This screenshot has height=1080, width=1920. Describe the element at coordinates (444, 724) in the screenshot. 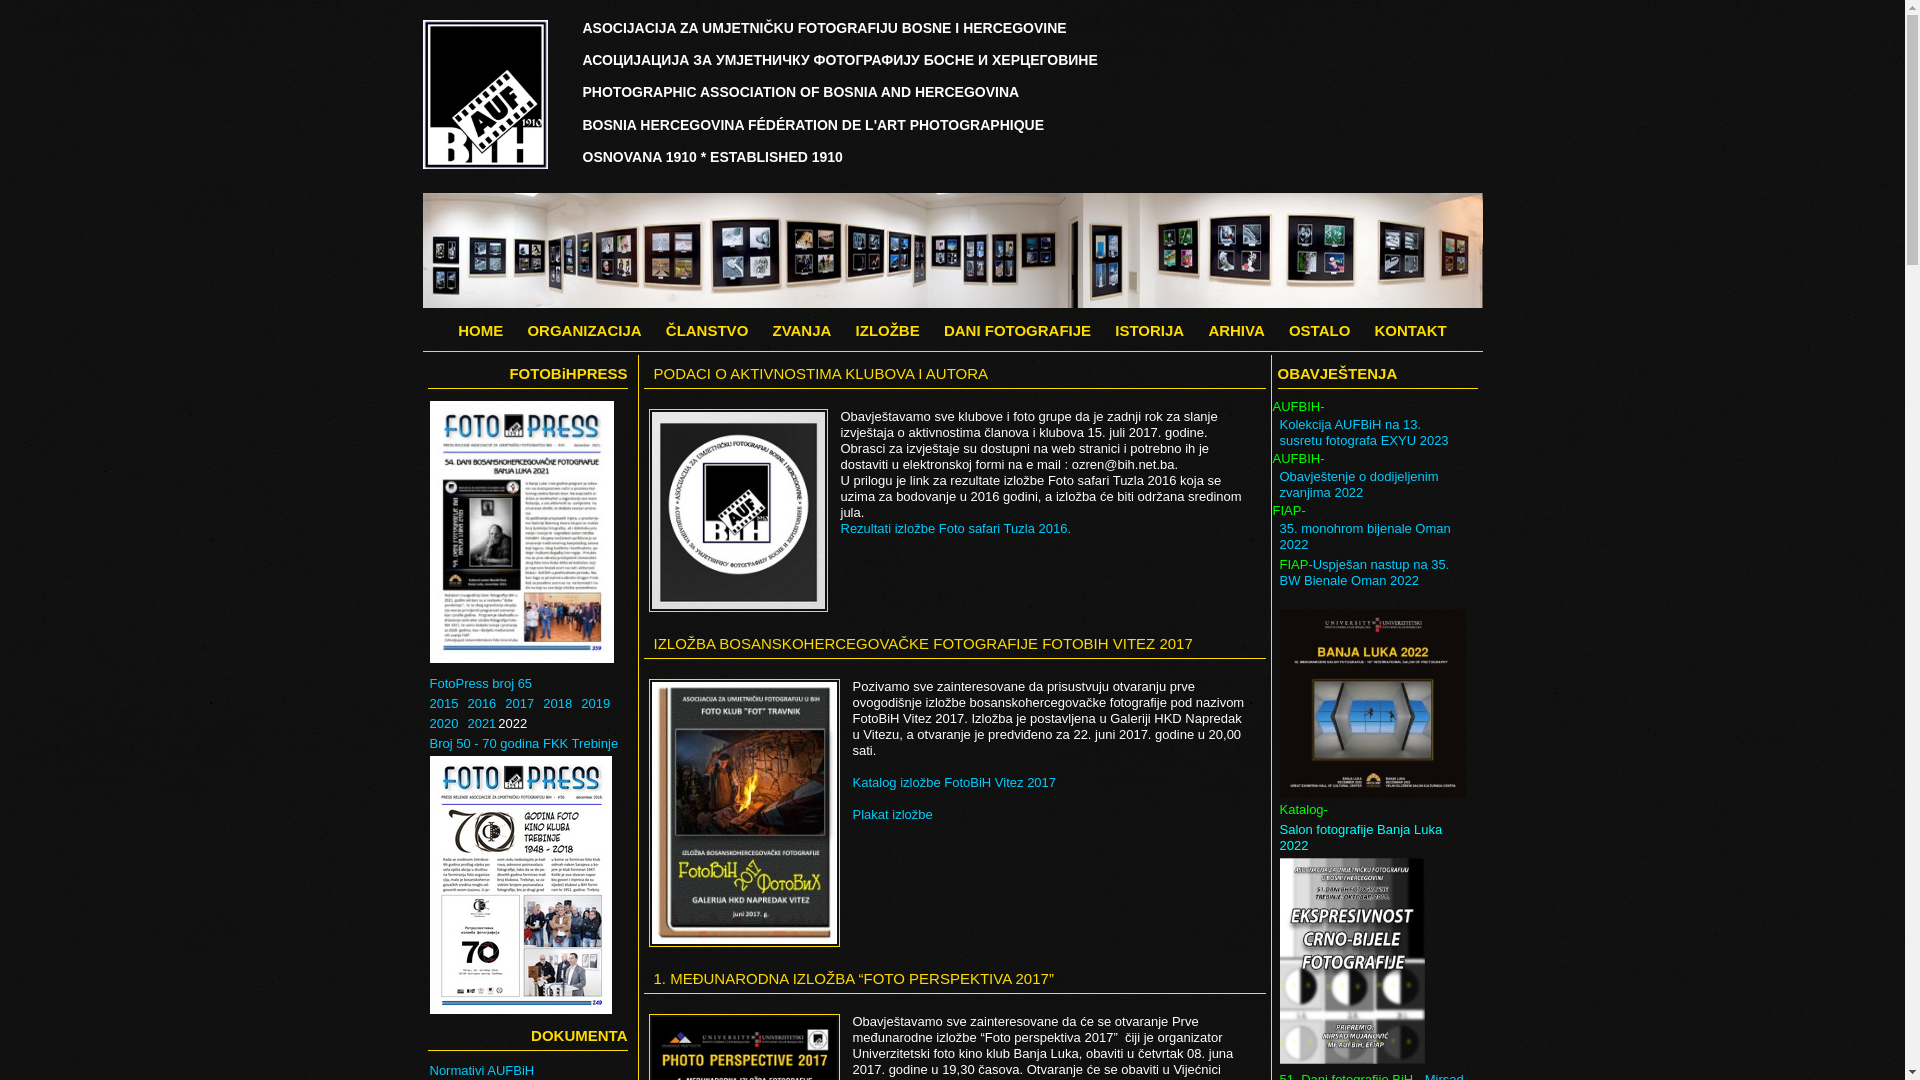

I see `2020` at that location.